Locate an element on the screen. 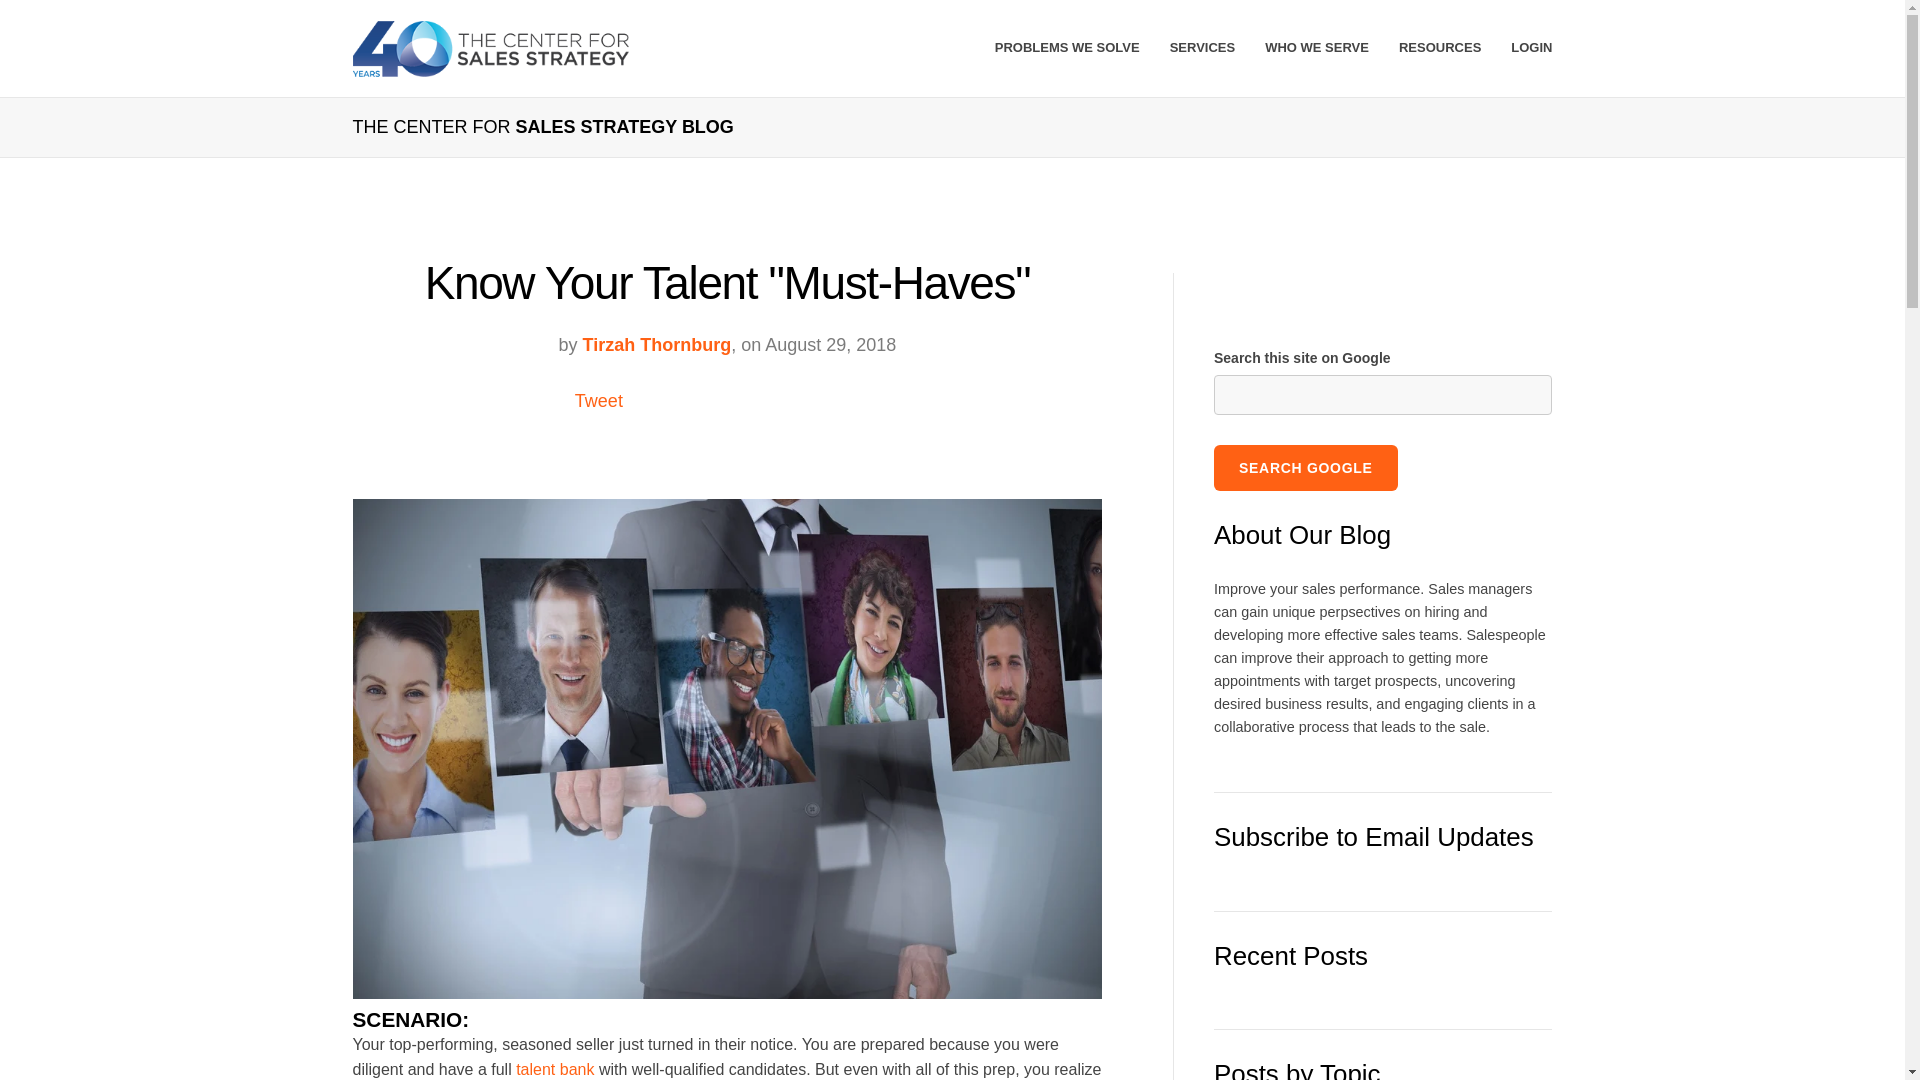  Tweet is located at coordinates (598, 400).